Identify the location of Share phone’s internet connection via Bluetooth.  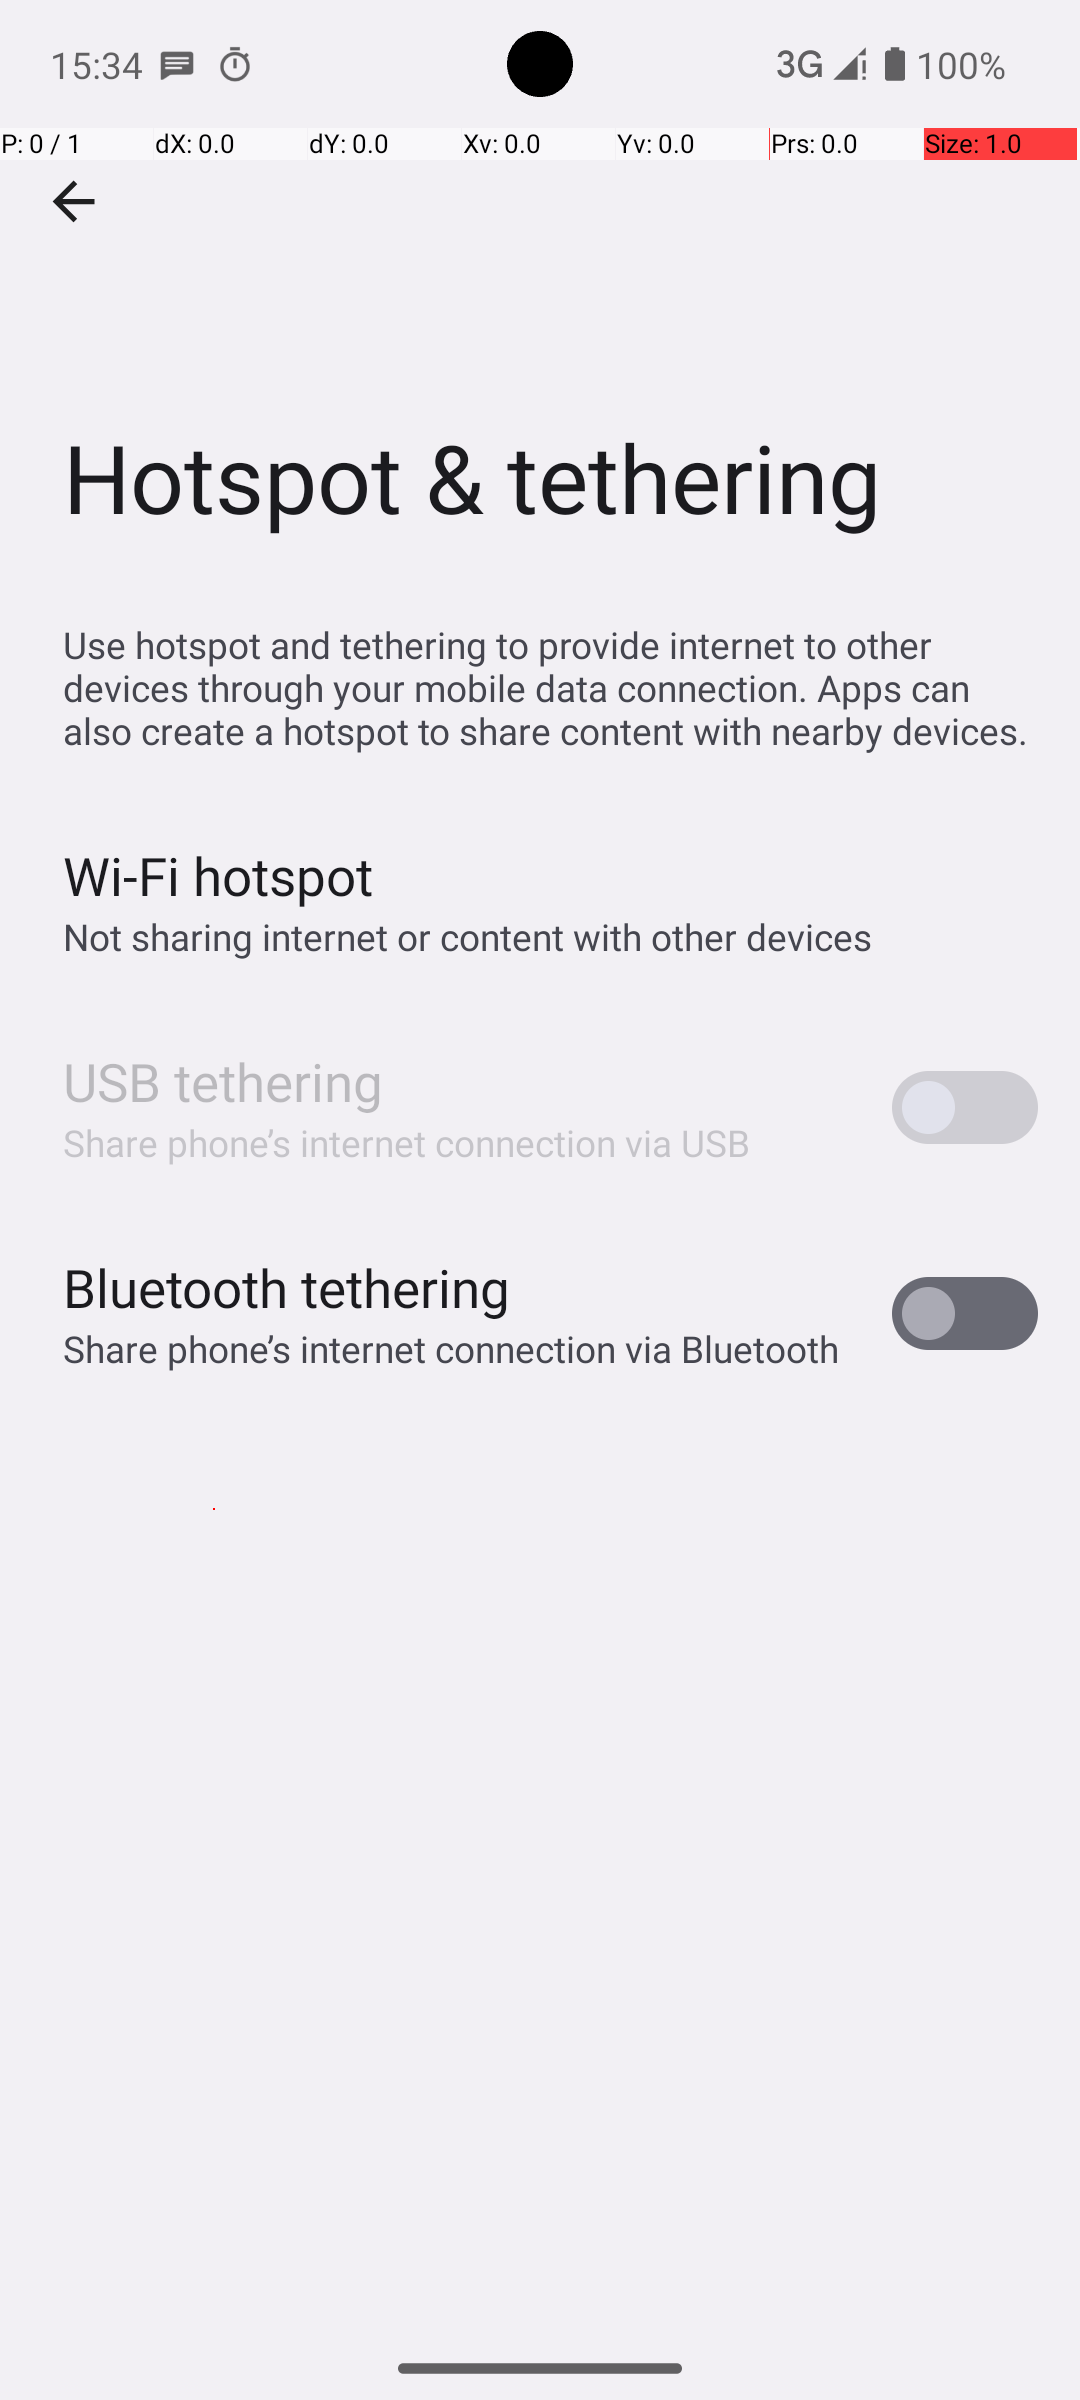
(451, 1348).